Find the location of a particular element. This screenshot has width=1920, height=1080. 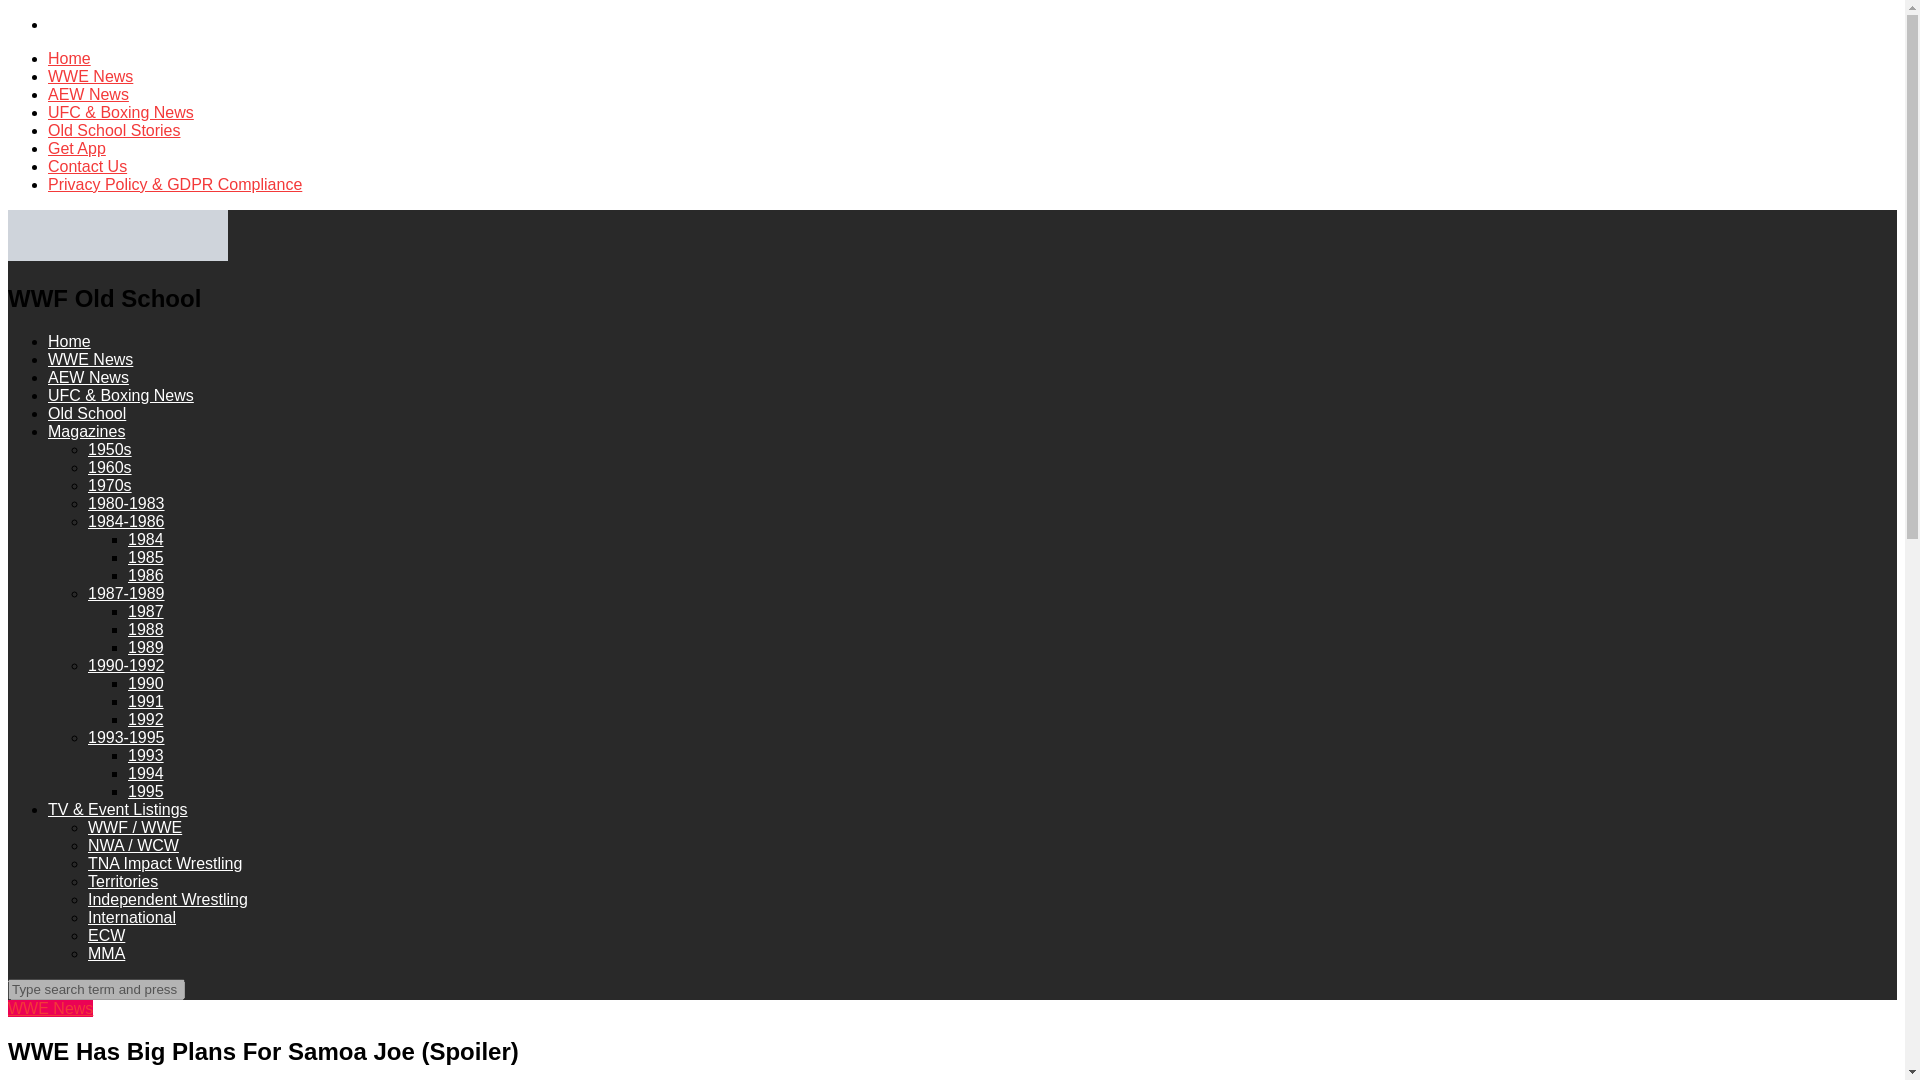

1994 is located at coordinates (146, 772).